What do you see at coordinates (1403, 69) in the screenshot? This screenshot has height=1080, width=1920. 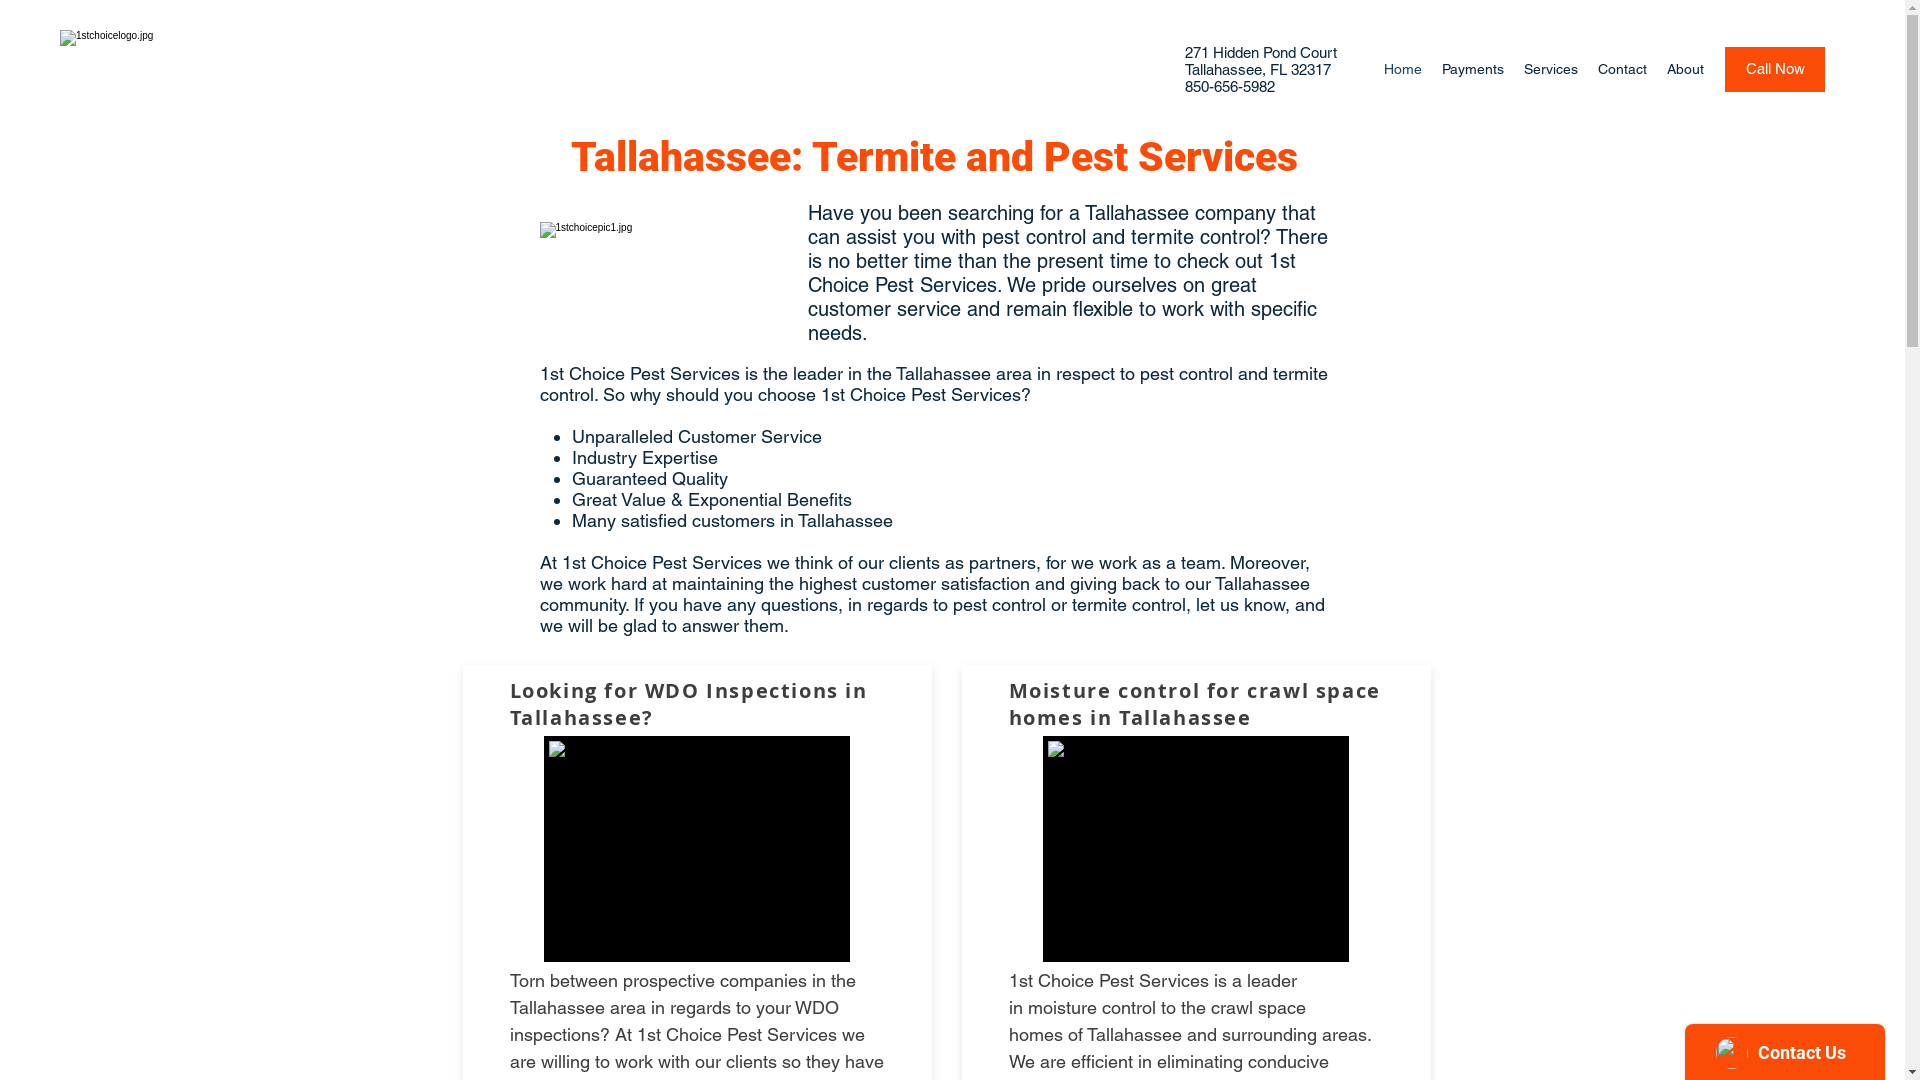 I see `Home` at bounding box center [1403, 69].